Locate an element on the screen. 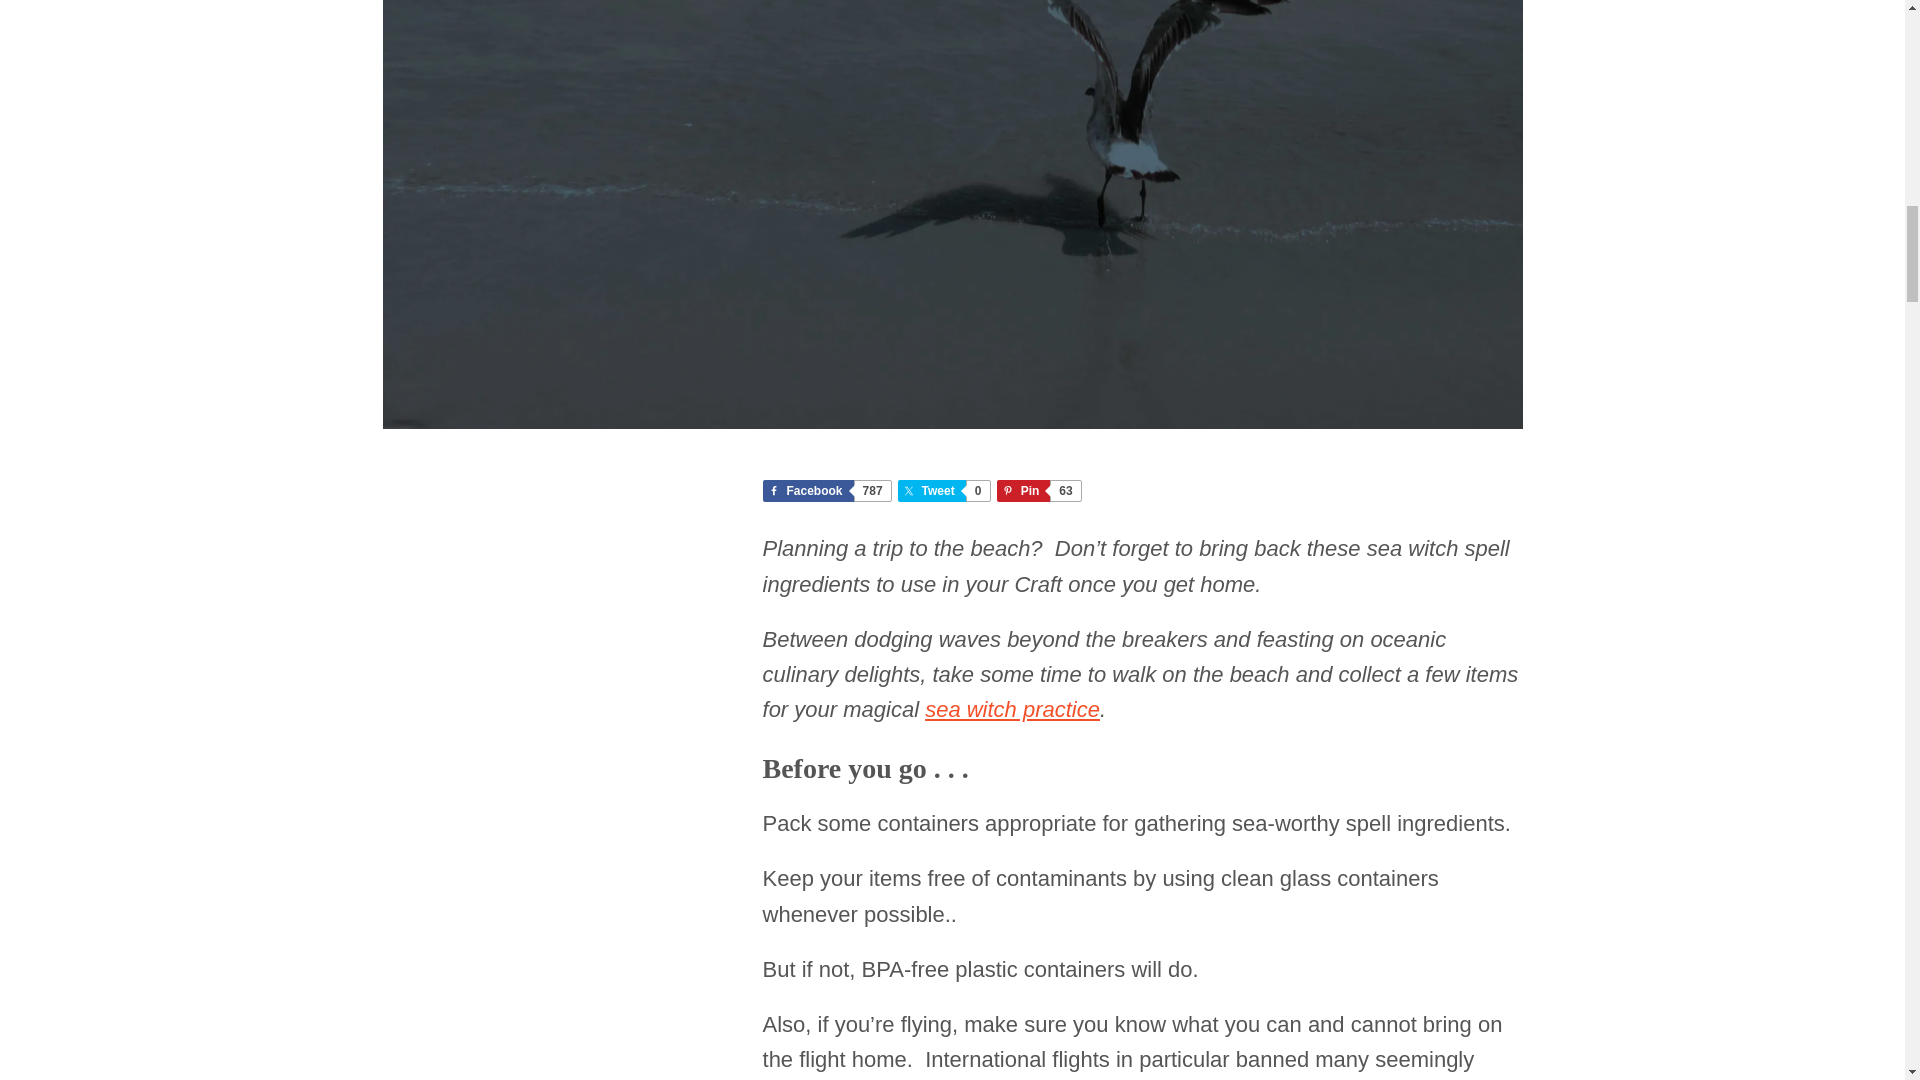  Share on Facebook is located at coordinates (1038, 490).